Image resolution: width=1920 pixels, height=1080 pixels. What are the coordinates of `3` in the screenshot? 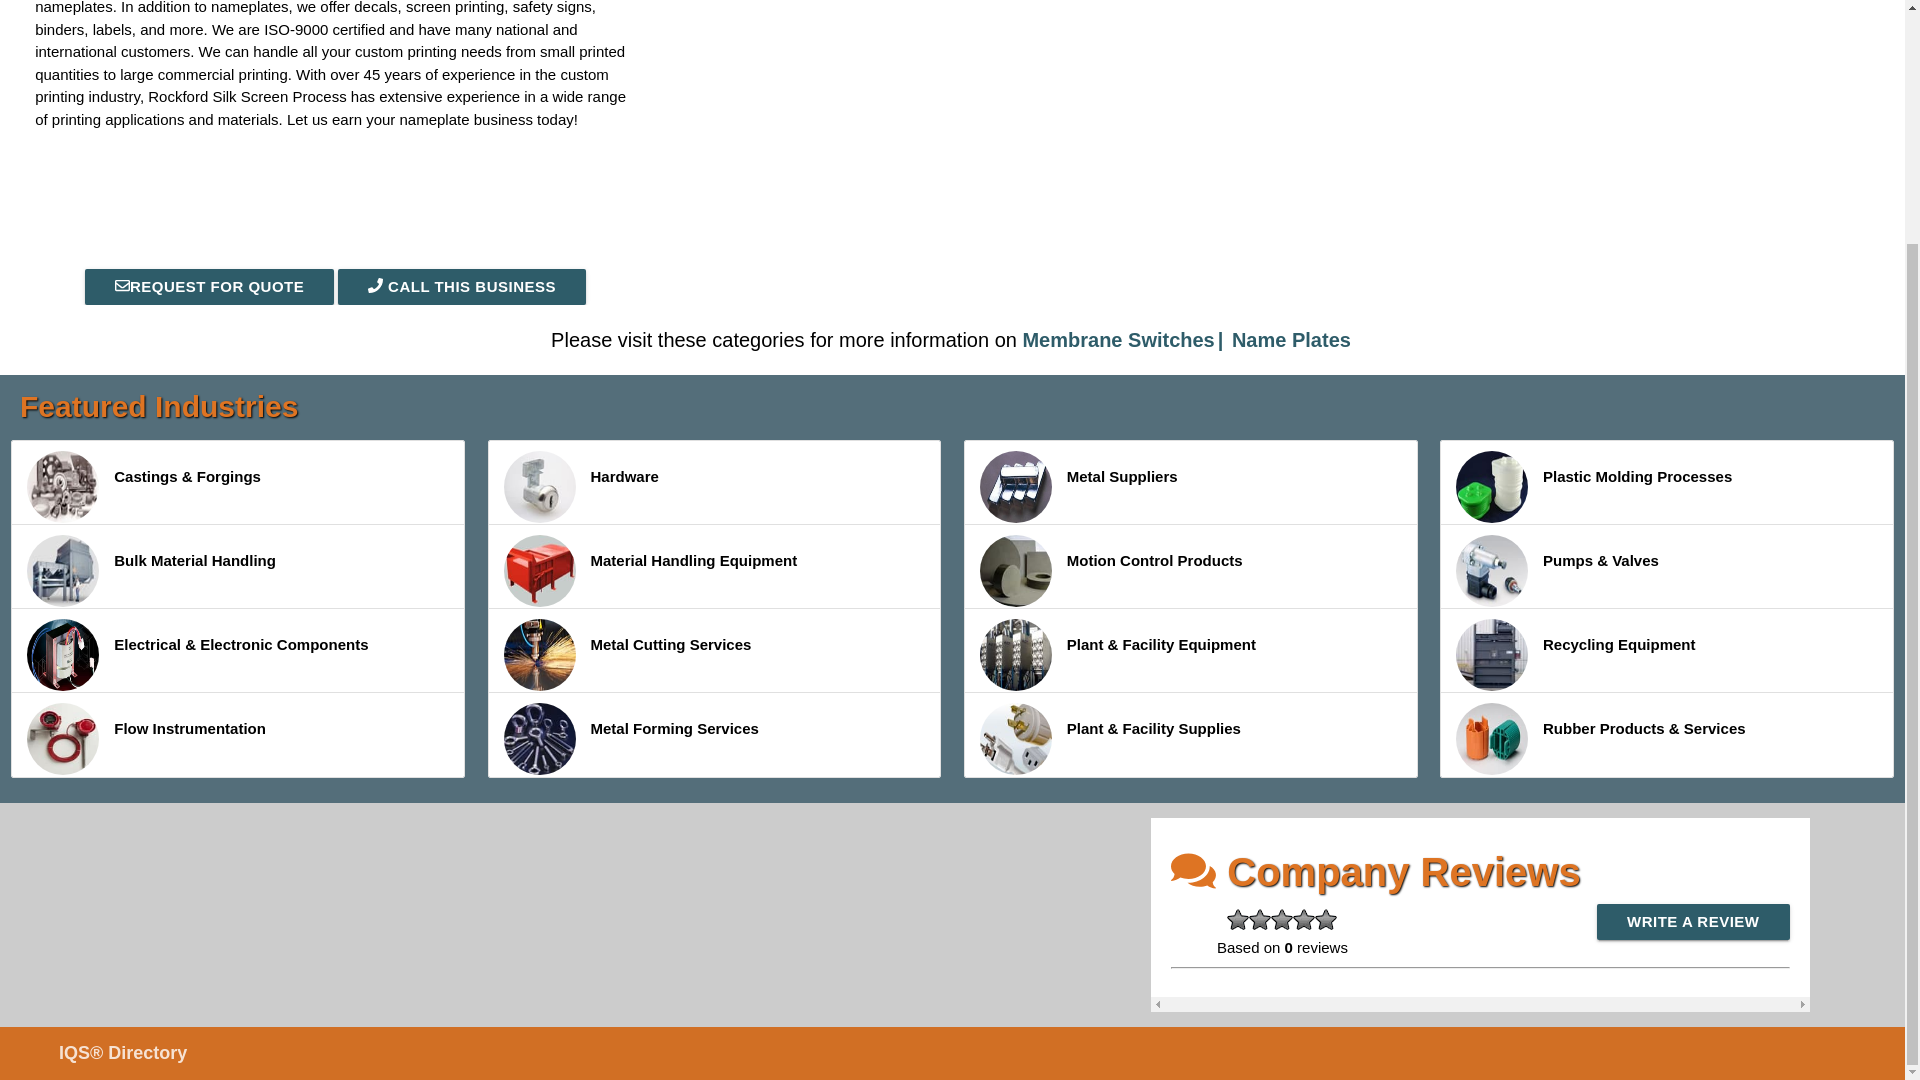 It's located at (1282, 920).